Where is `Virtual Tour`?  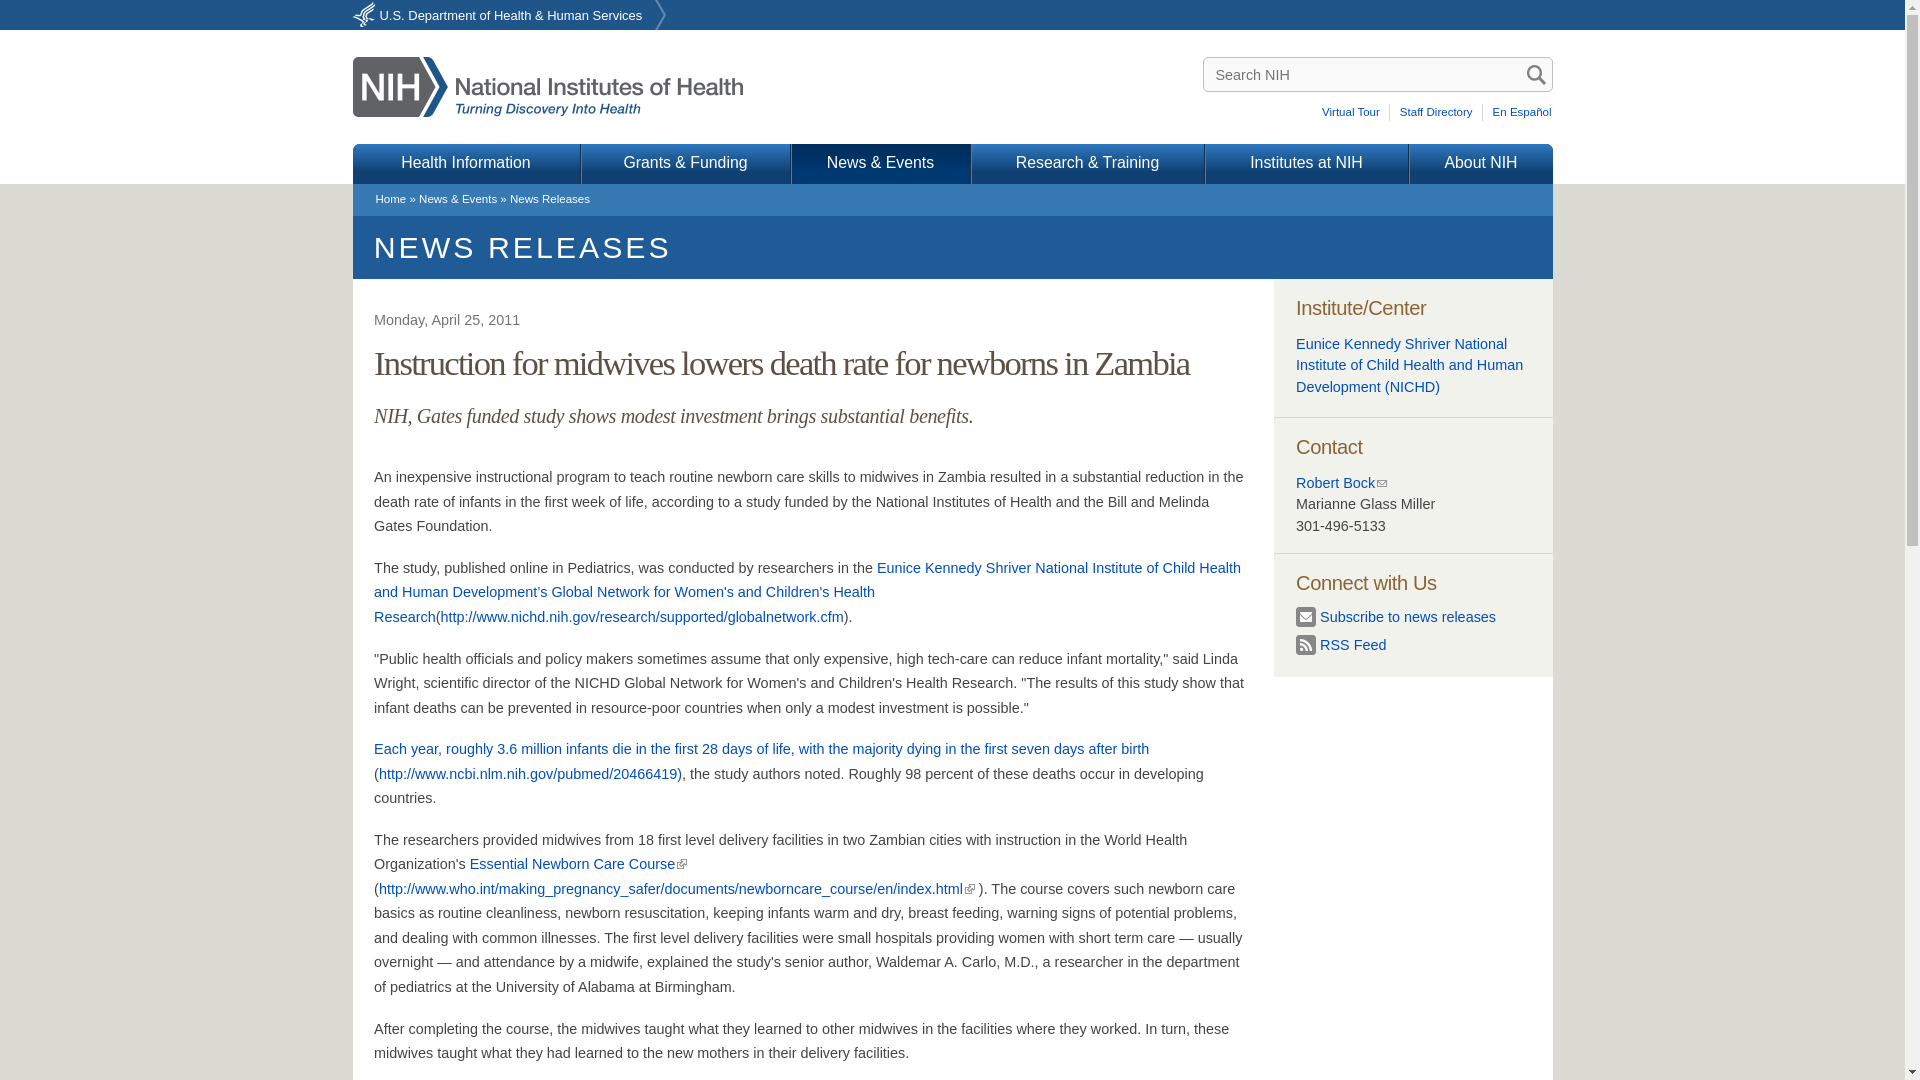 Virtual Tour is located at coordinates (1354, 112).